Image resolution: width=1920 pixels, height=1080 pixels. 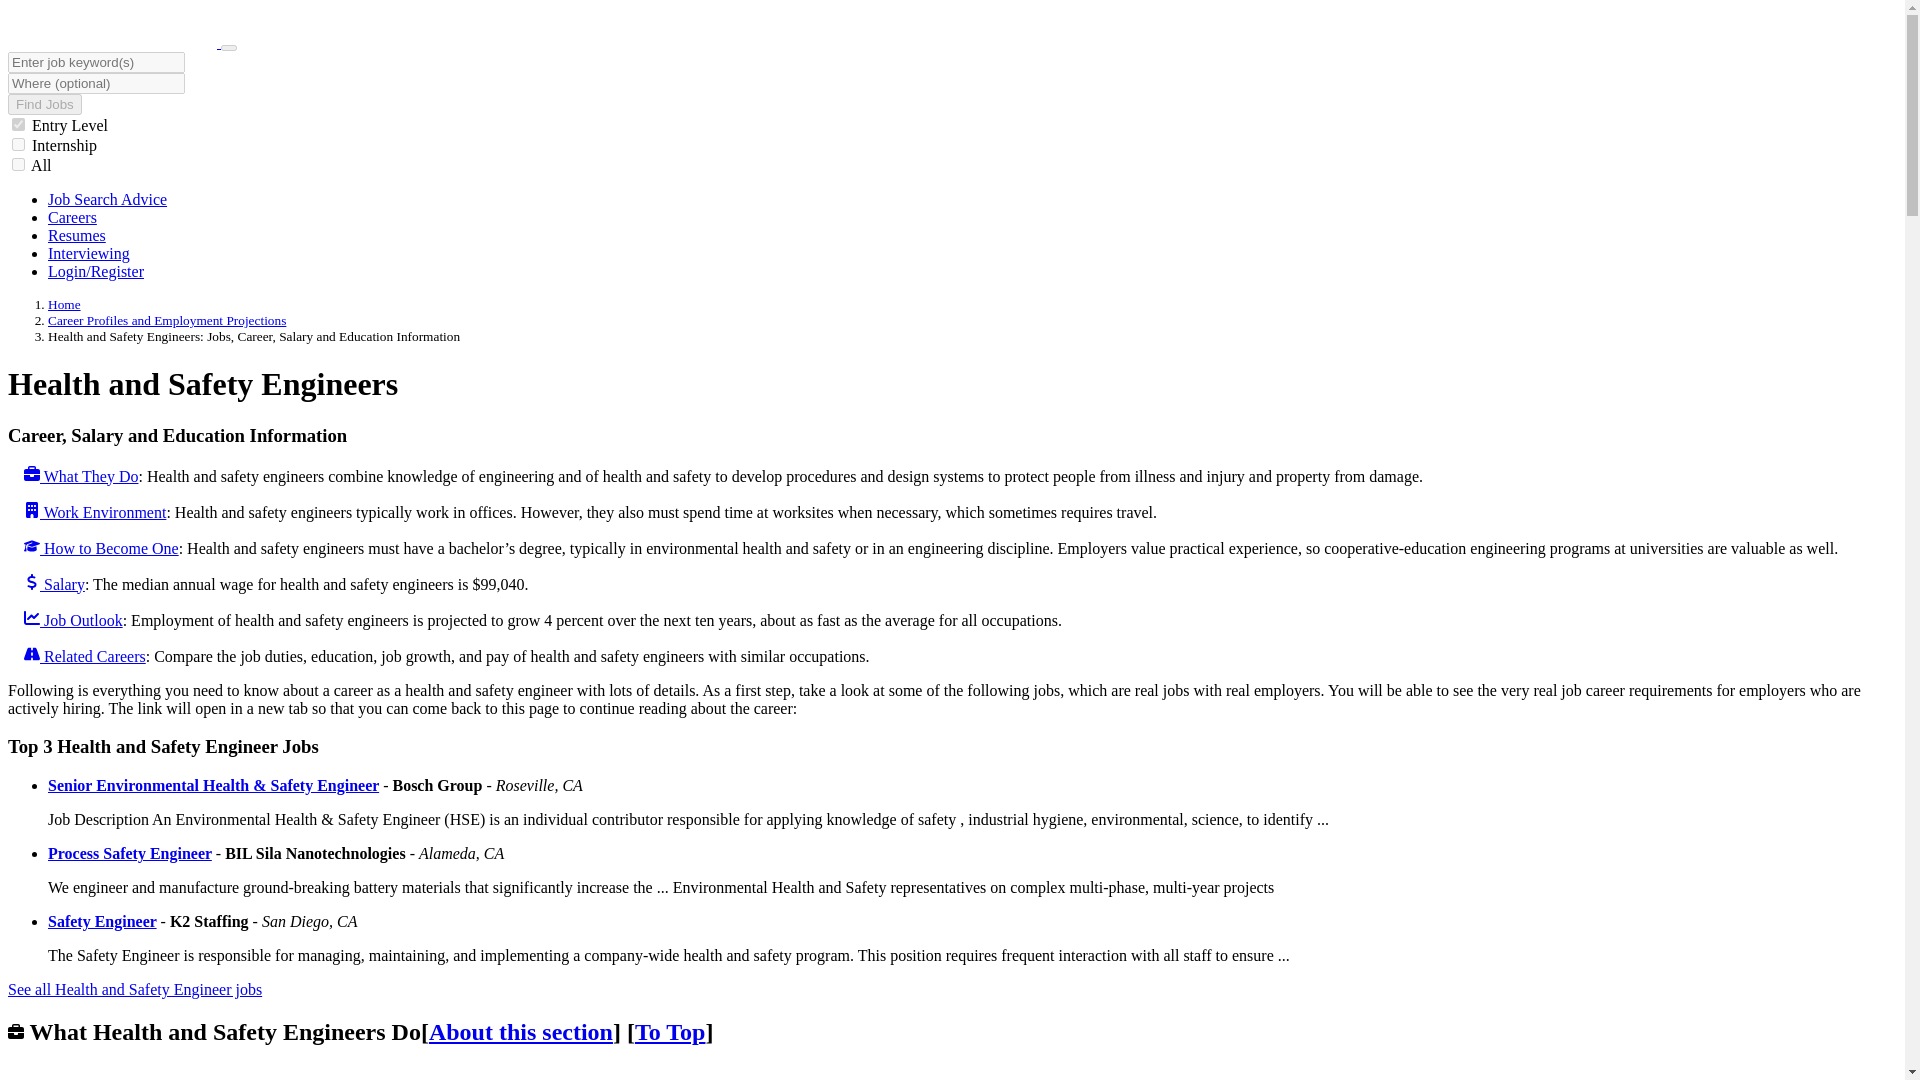 What do you see at coordinates (76, 235) in the screenshot?
I see `Resumes` at bounding box center [76, 235].